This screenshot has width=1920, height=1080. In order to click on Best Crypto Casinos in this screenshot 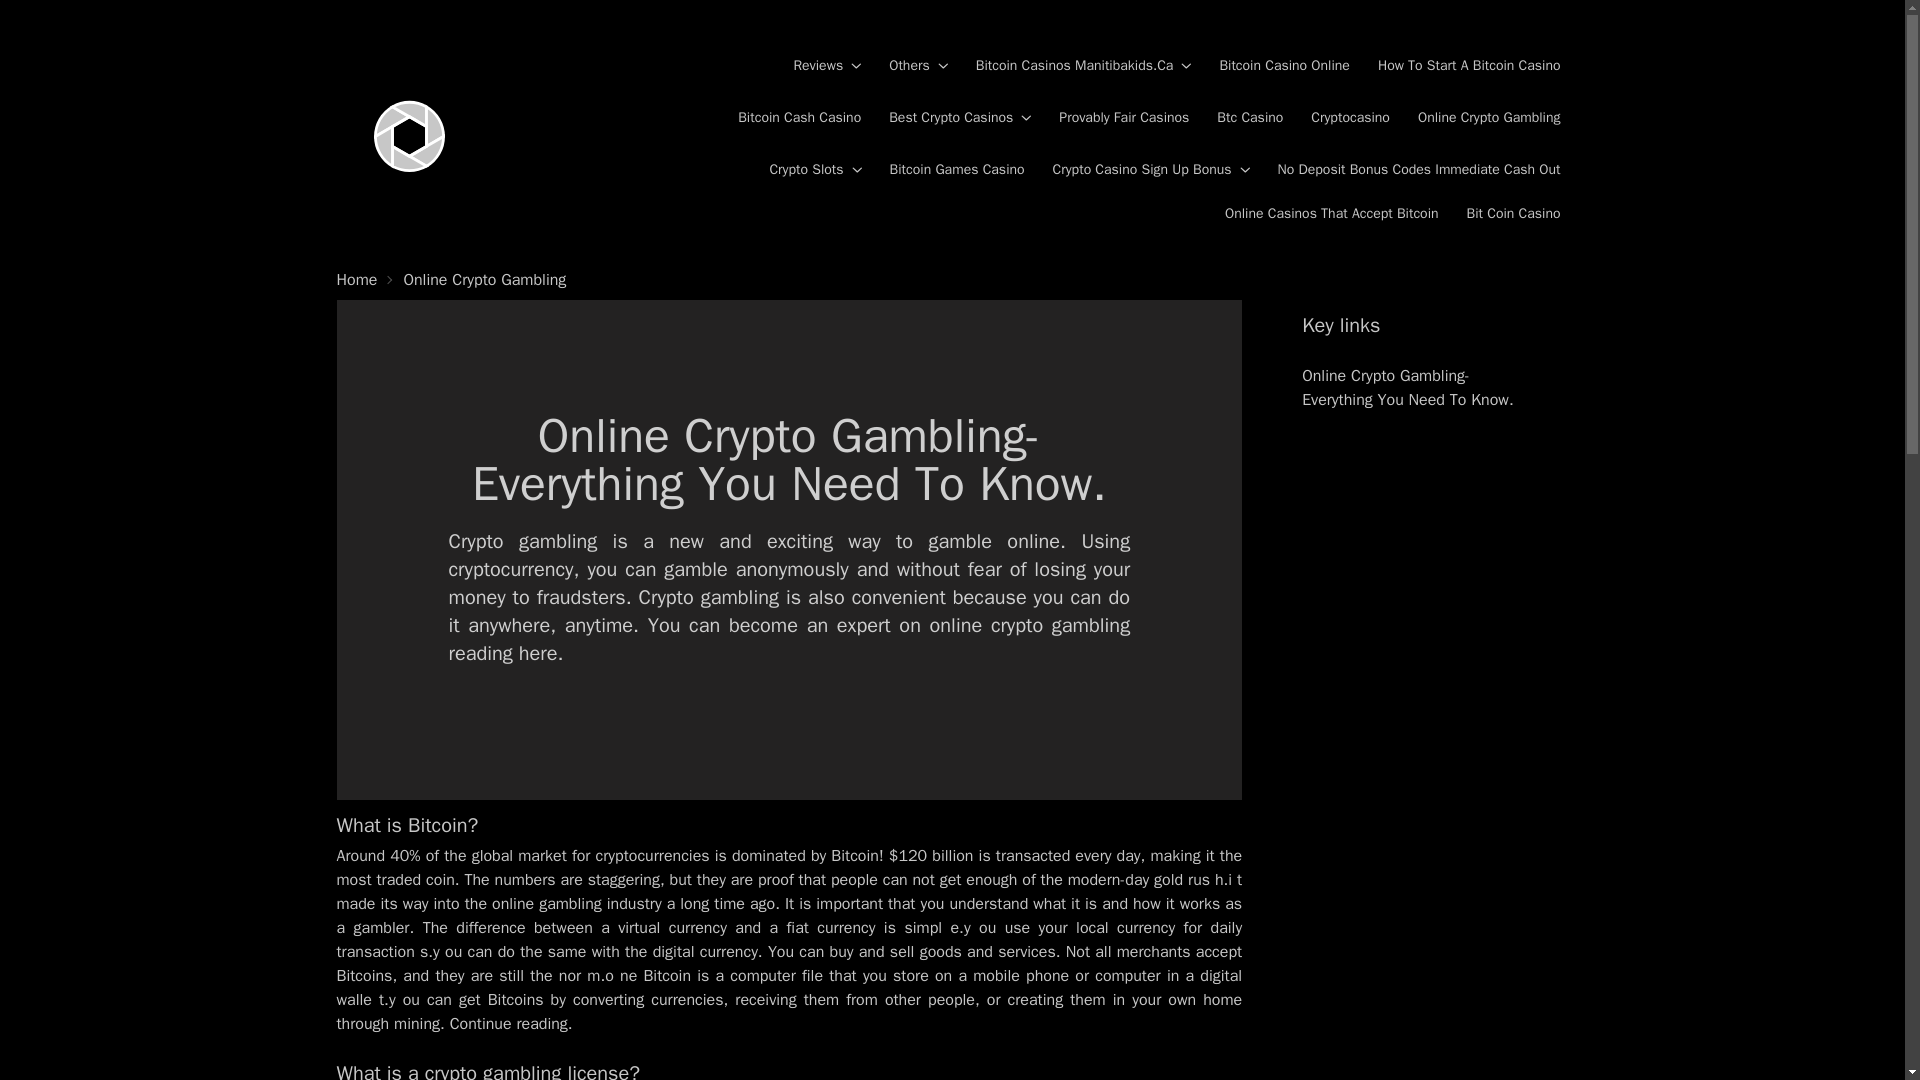, I will do `click(960, 118)`.